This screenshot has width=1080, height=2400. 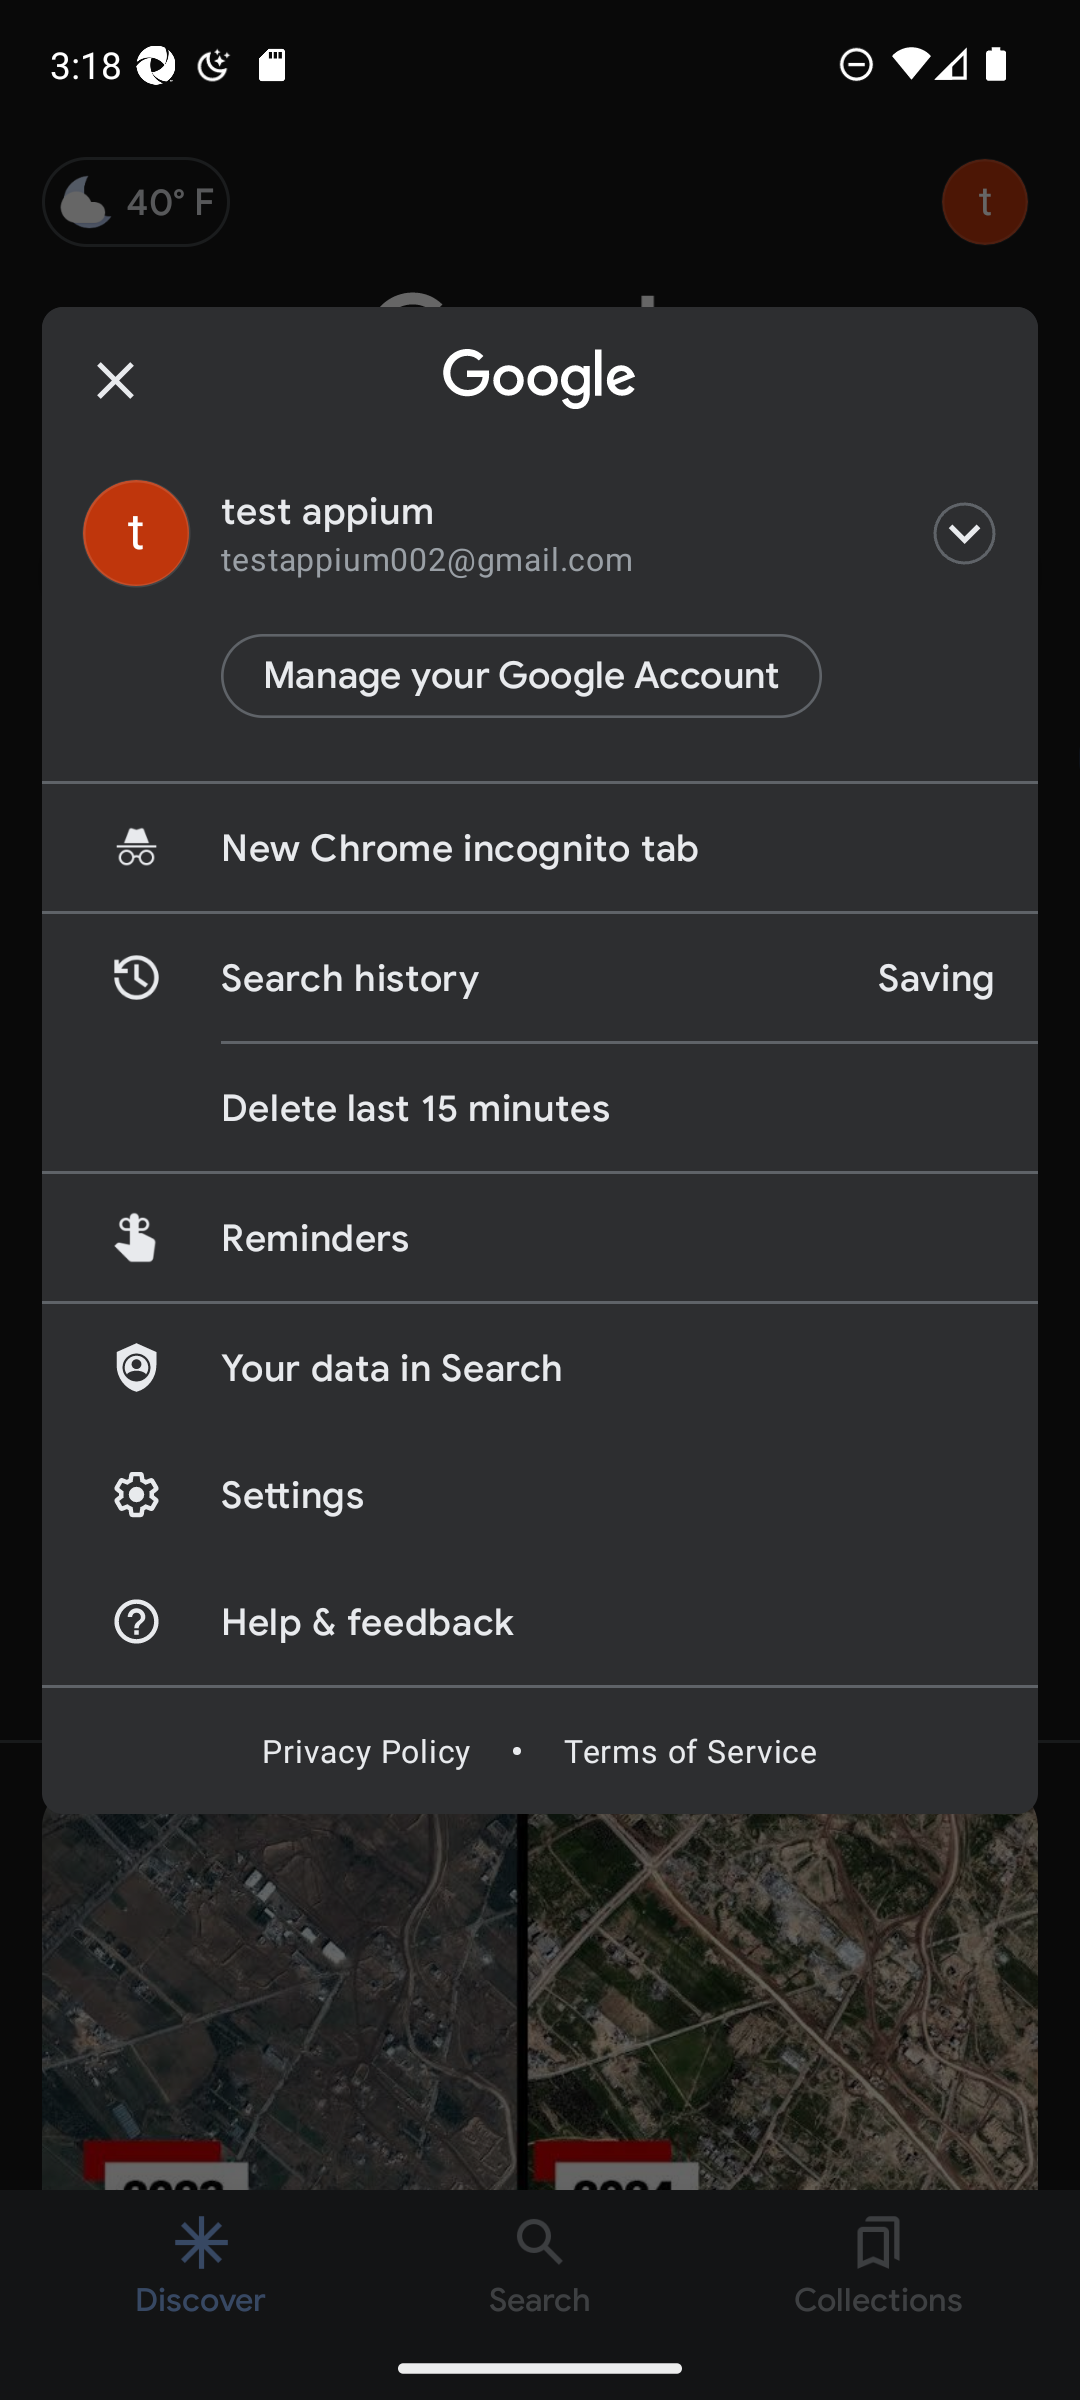 What do you see at coordinates (540, 1494) in the screenshot?
I see `Settings` at bounding box center [540, 1494].